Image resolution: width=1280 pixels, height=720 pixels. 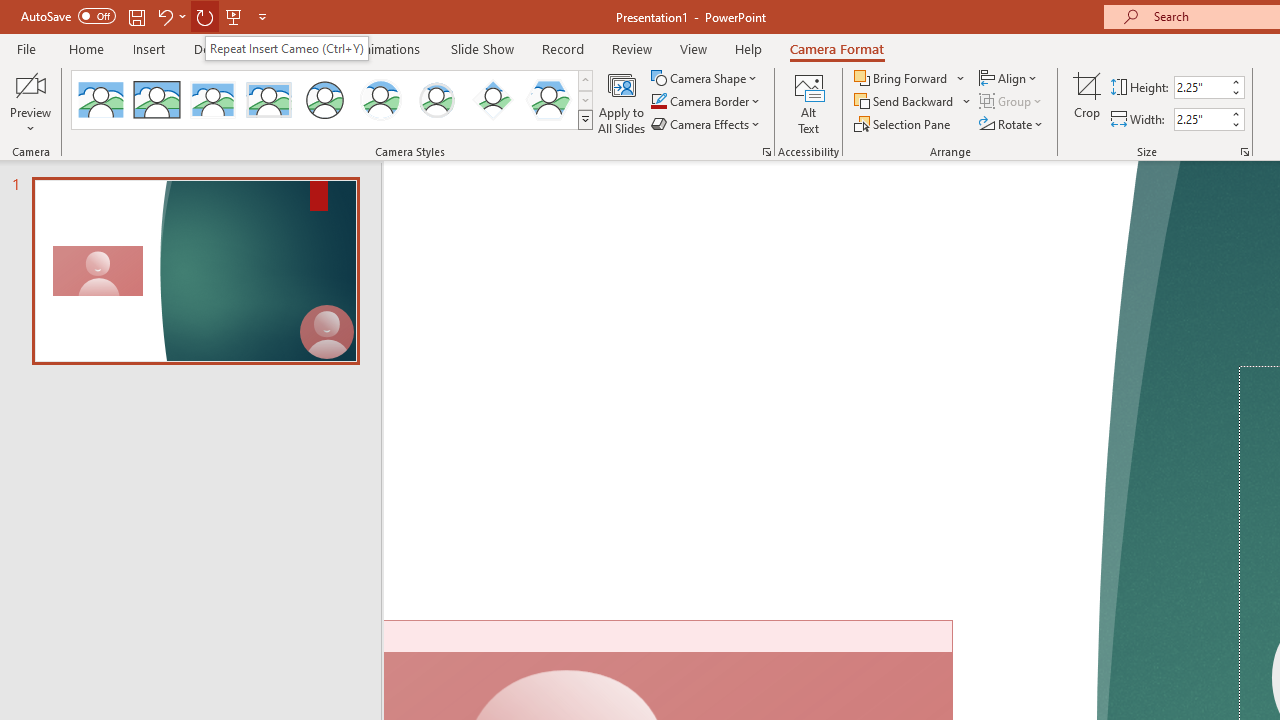 What do you see at coordinates (693, 48) in the screenshot?
I see `View` at bounding box center [693, 48].